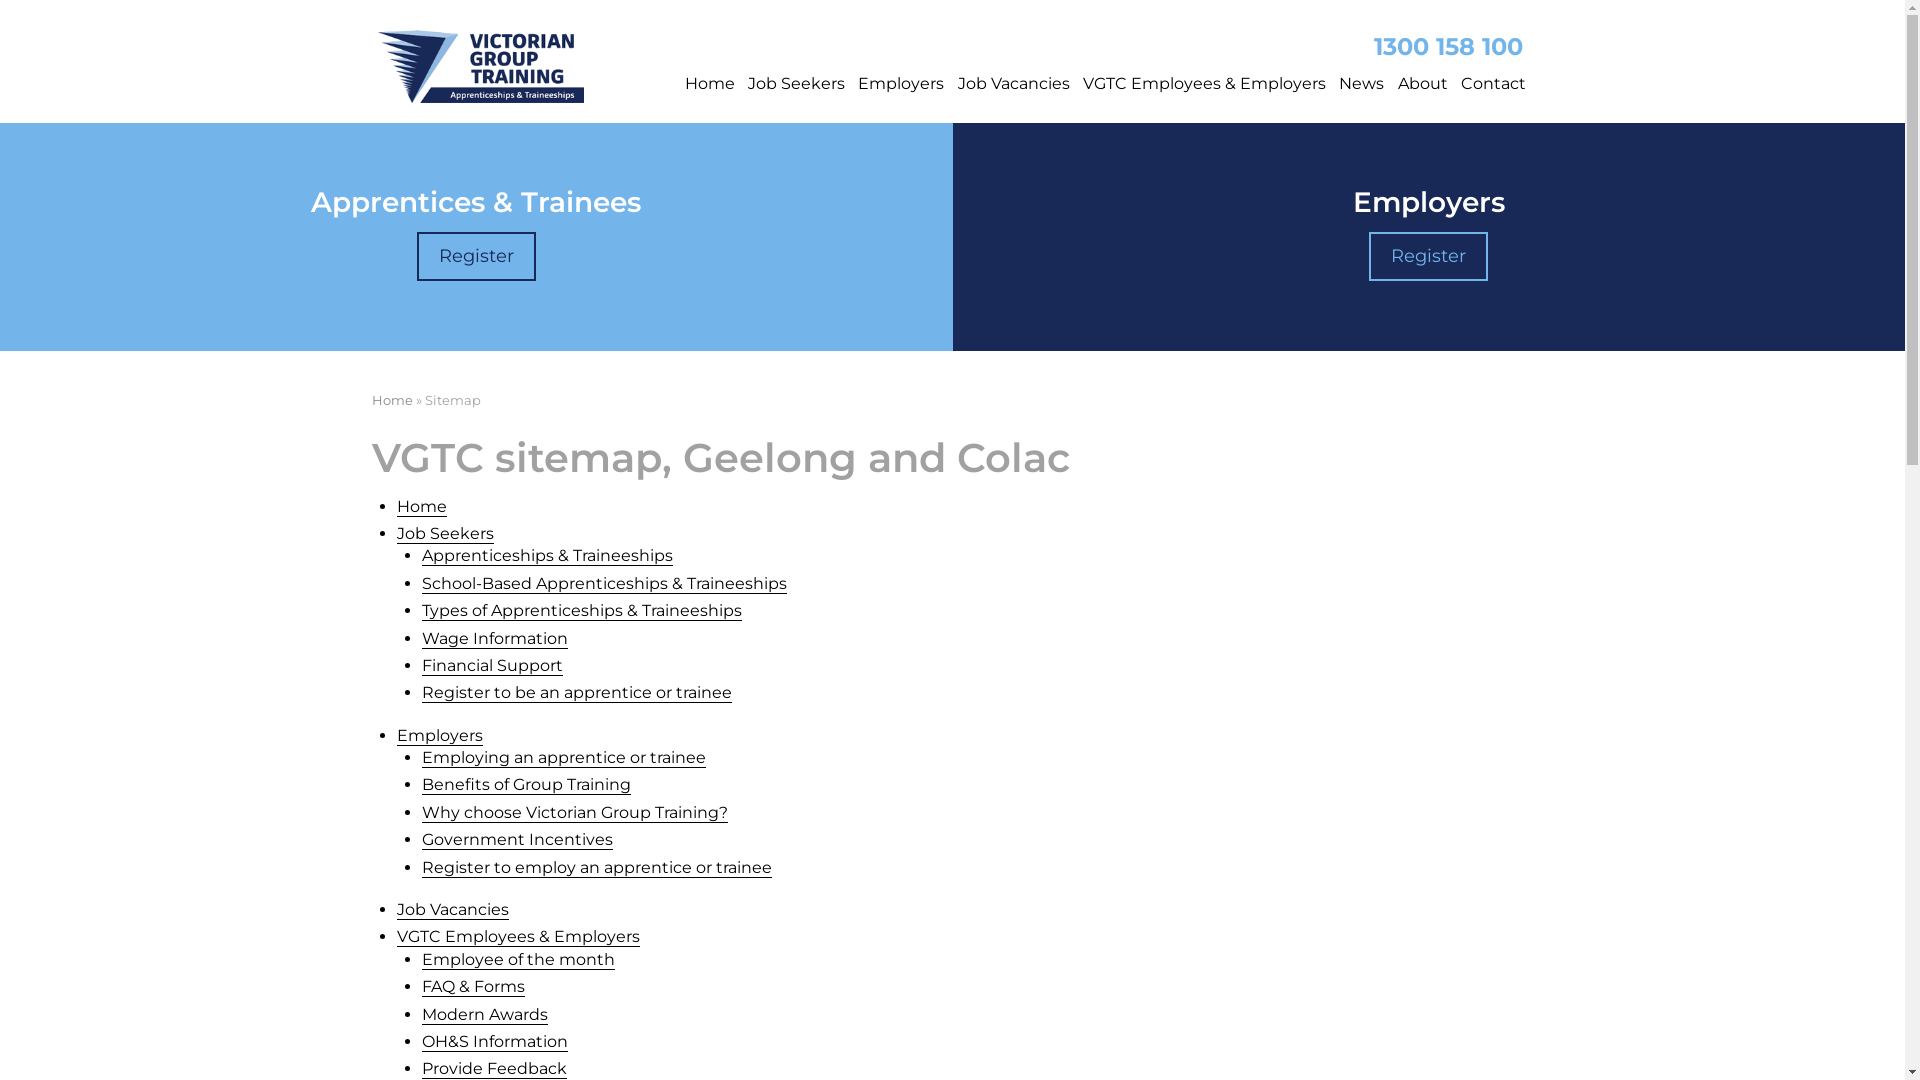 The width and height of the screenshot is (1920, 1080). I want to click on Government Incentives, so click(518, 840).